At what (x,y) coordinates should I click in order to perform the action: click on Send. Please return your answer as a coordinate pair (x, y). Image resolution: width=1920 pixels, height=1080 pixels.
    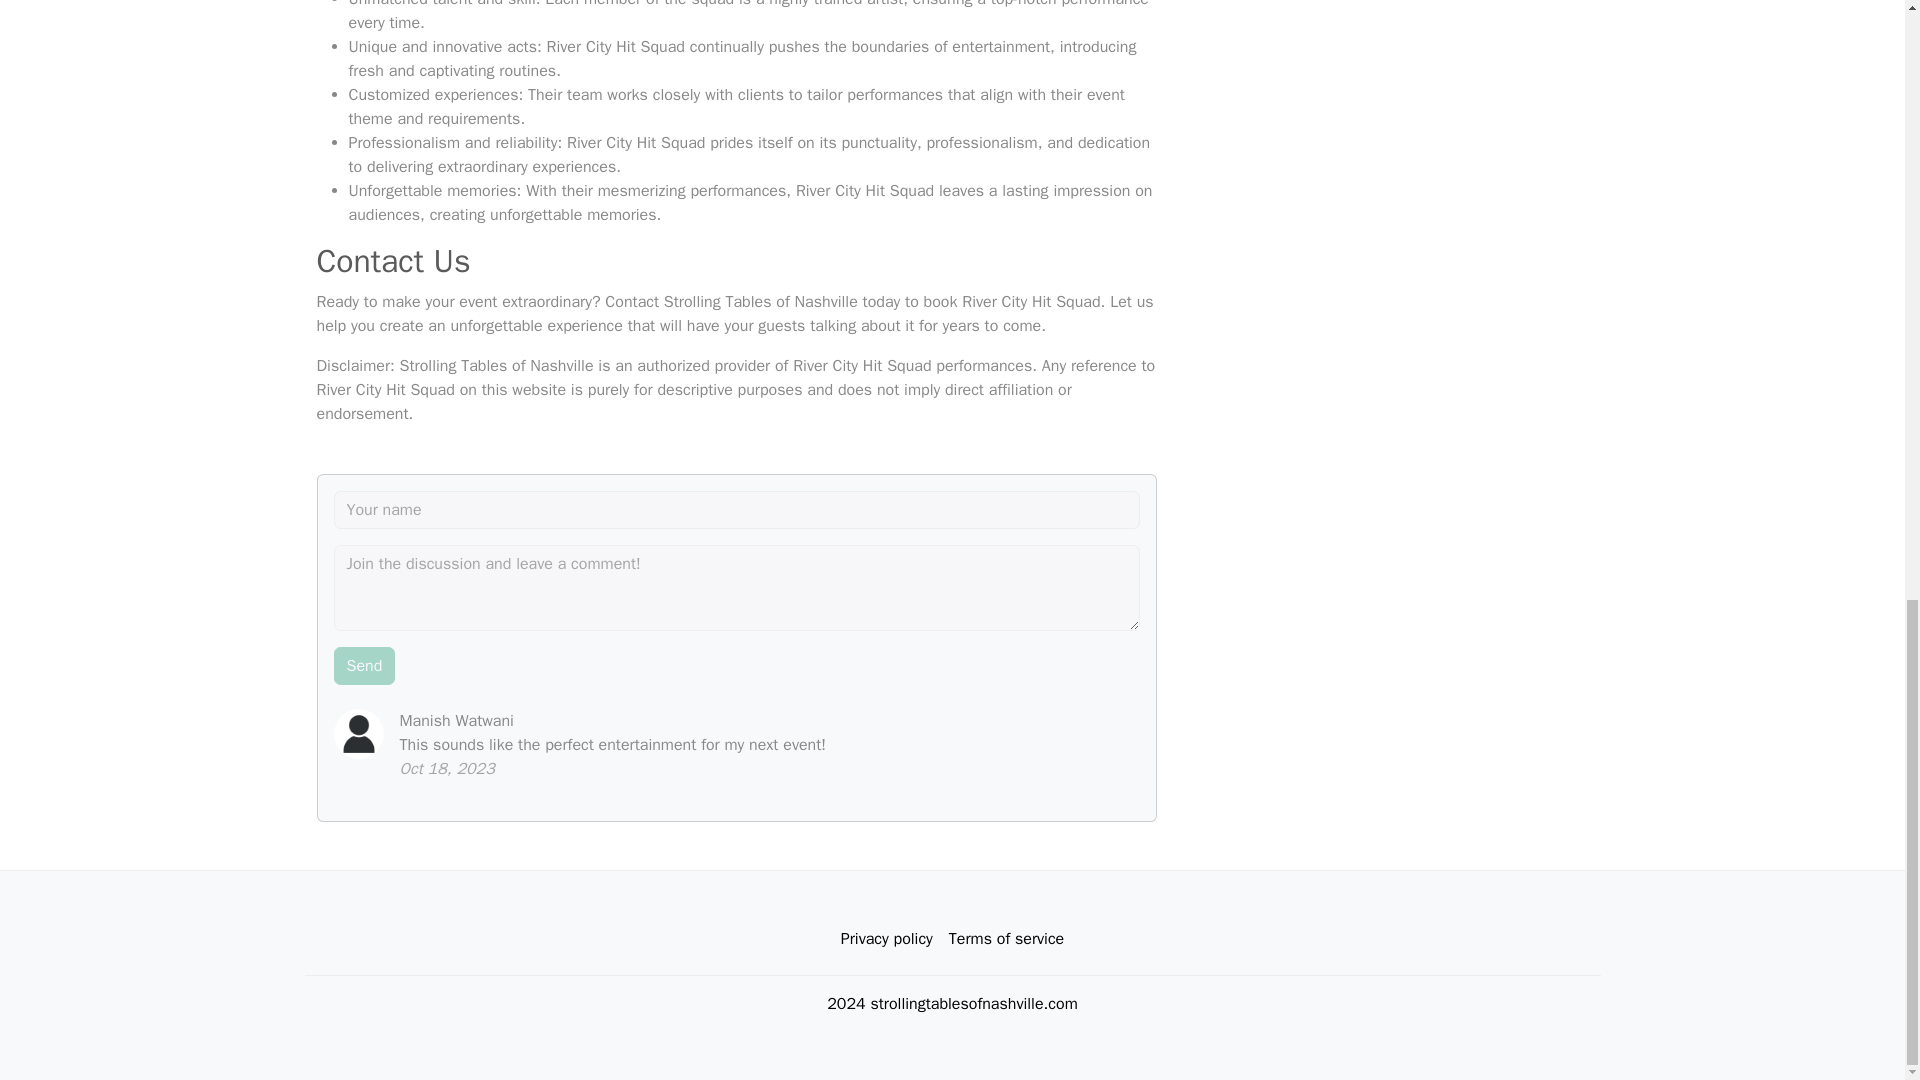
    Looking at the image, I should click on (364, 665).